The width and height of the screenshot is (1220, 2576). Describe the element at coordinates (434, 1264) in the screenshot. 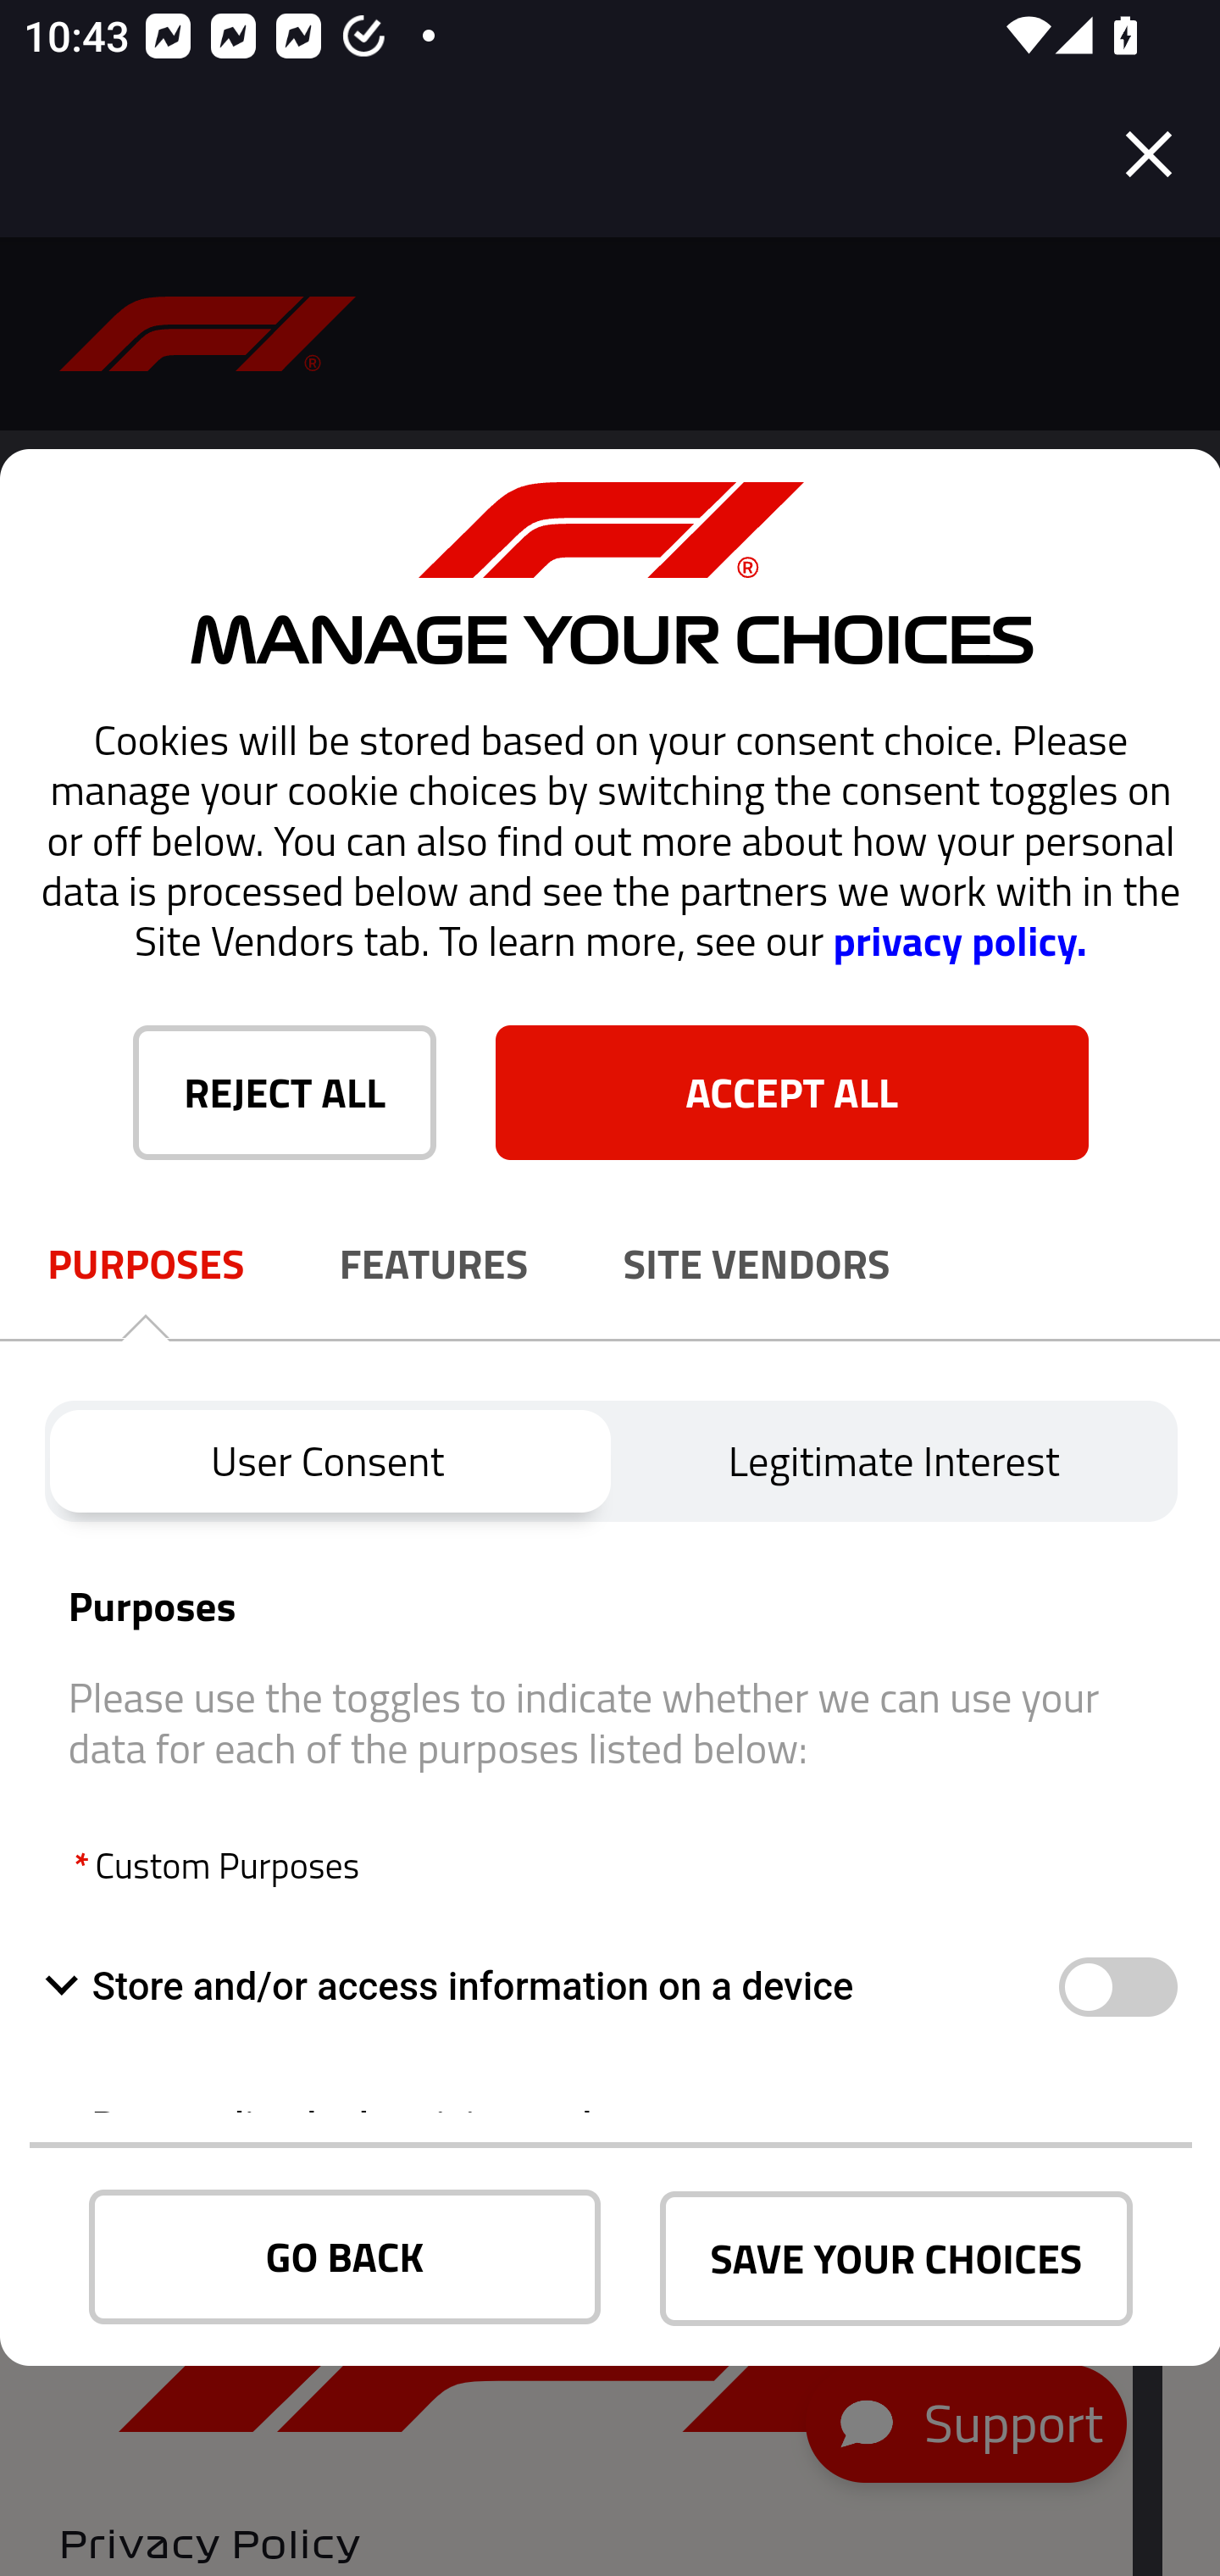

I see `FEATURES` at that location.